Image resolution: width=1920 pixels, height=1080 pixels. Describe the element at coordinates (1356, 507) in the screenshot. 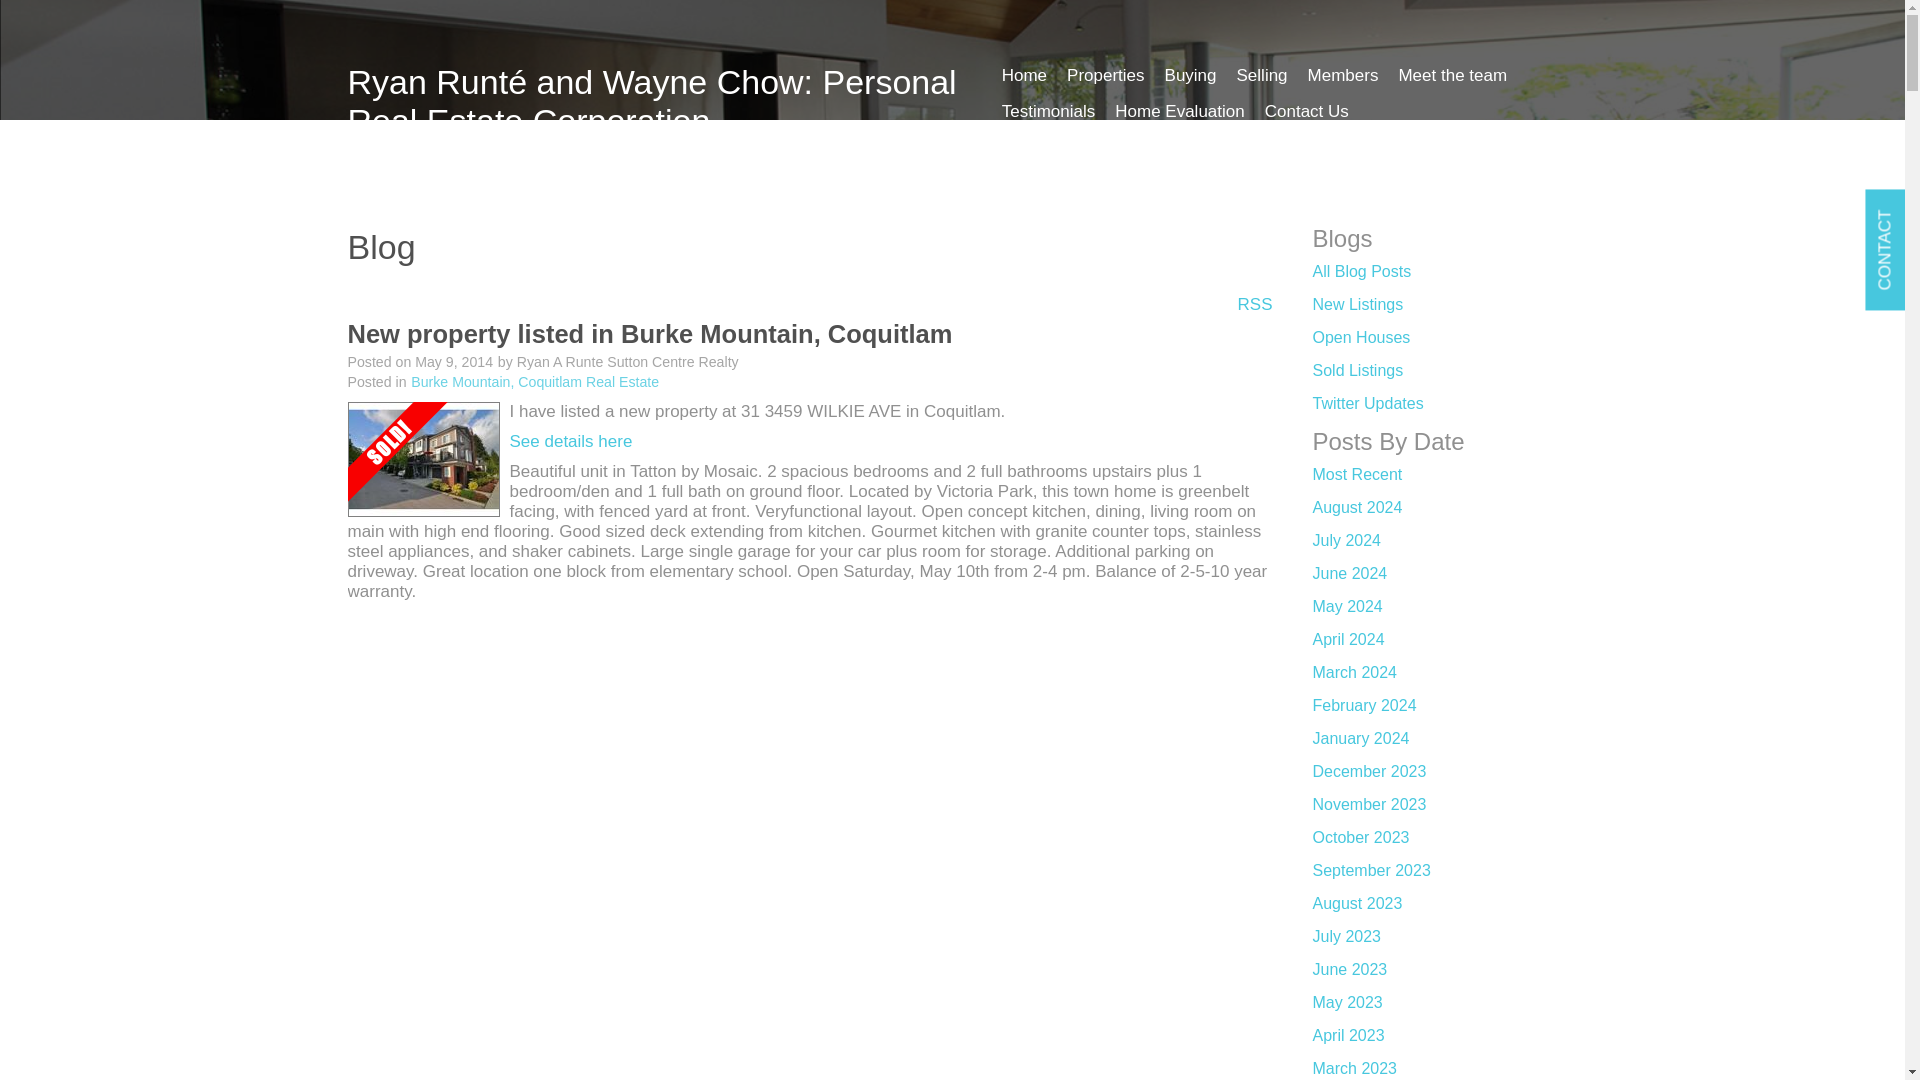

I see `August 2024` at that location.